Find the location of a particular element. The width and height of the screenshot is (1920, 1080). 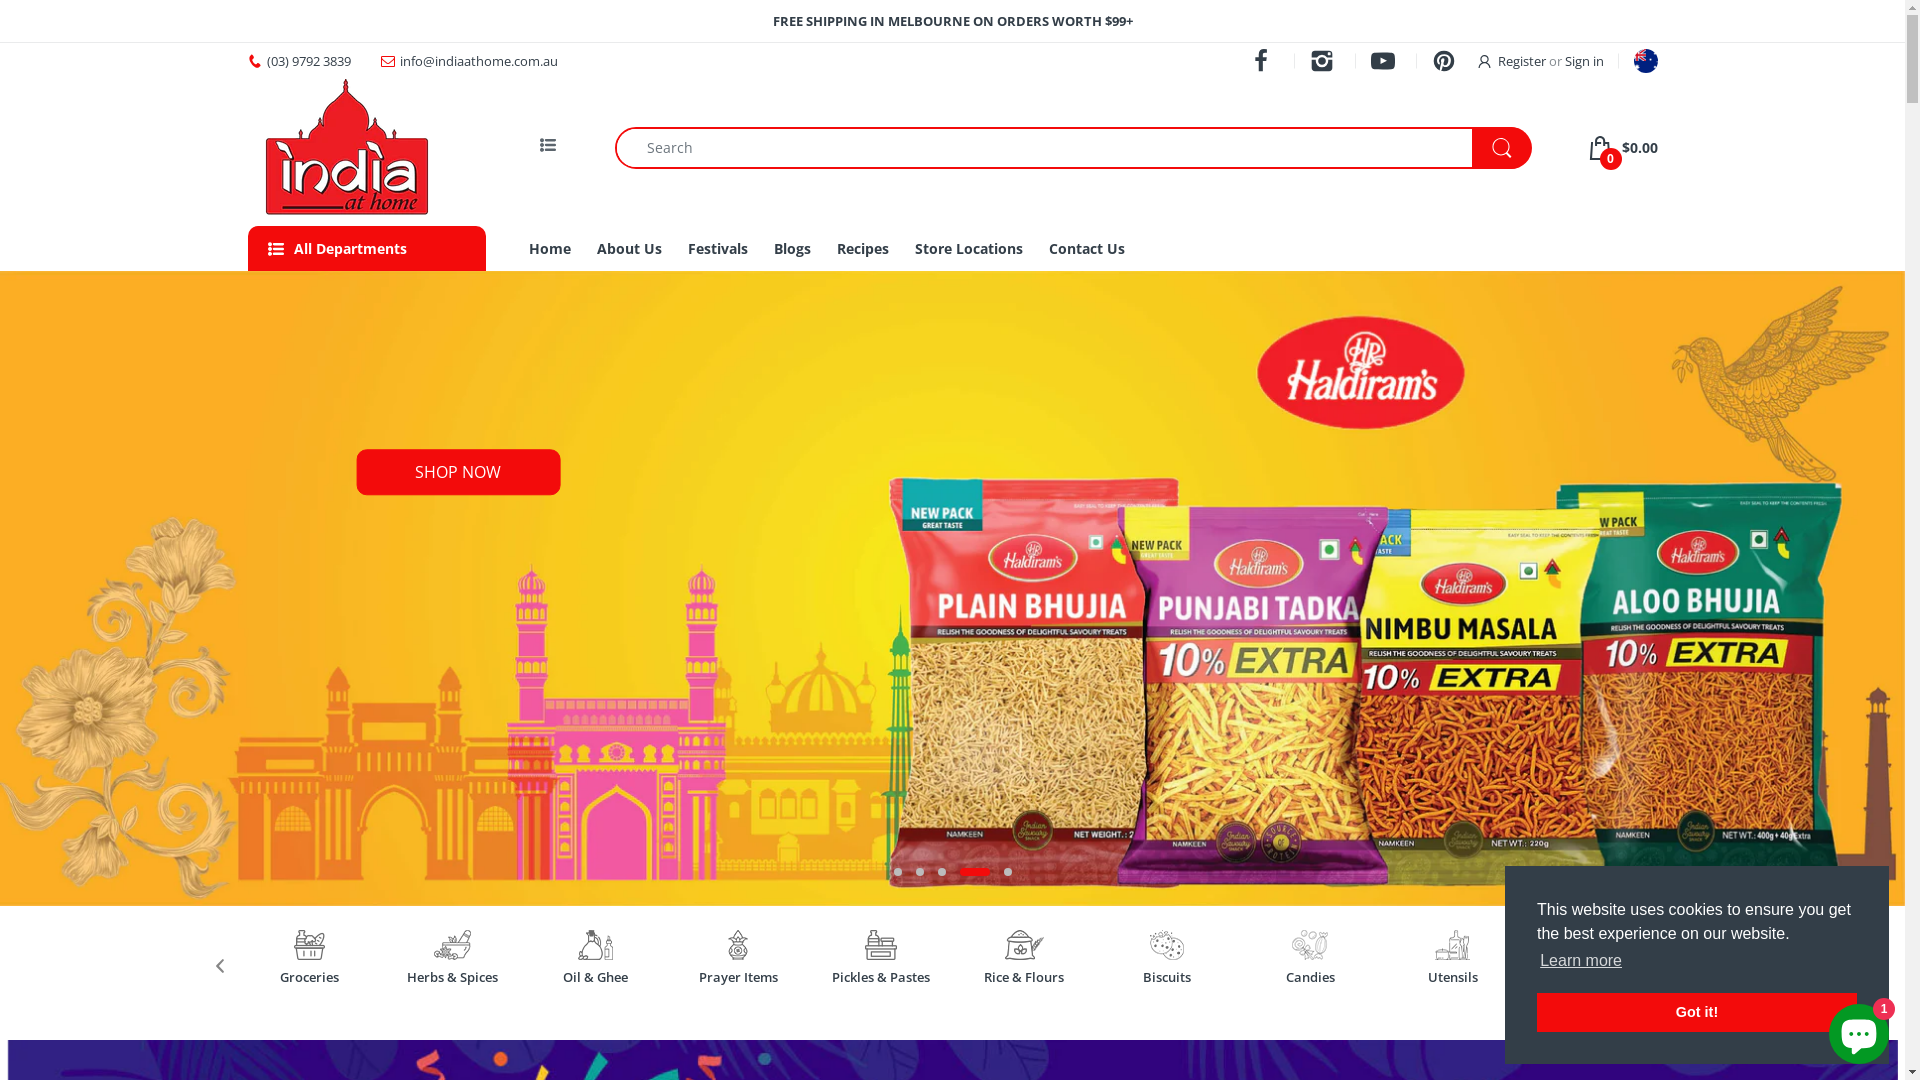

Facebook is located at coordinates (1264, 61).